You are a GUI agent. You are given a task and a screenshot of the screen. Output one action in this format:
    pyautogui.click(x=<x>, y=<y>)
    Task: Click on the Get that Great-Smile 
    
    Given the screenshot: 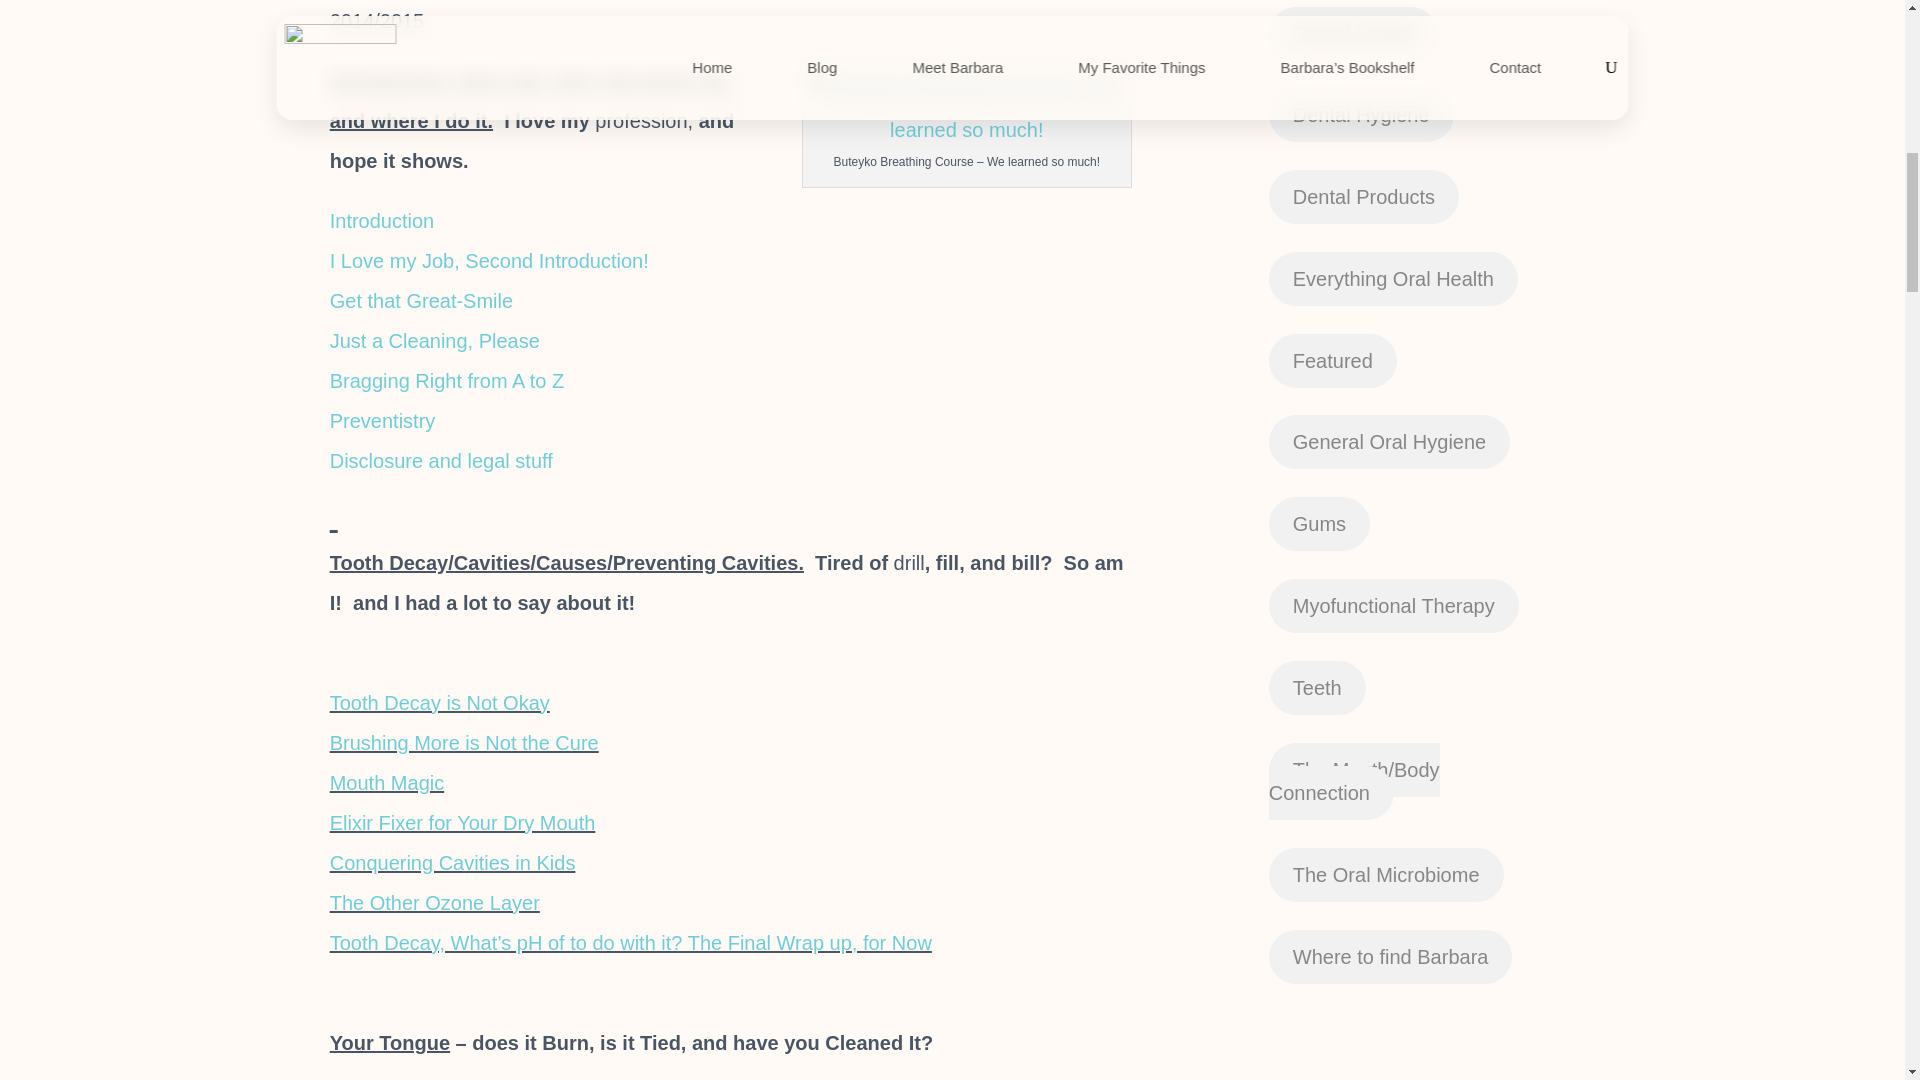 What is the action you would take?
    pyautogui.click(x=424, y=301)
    